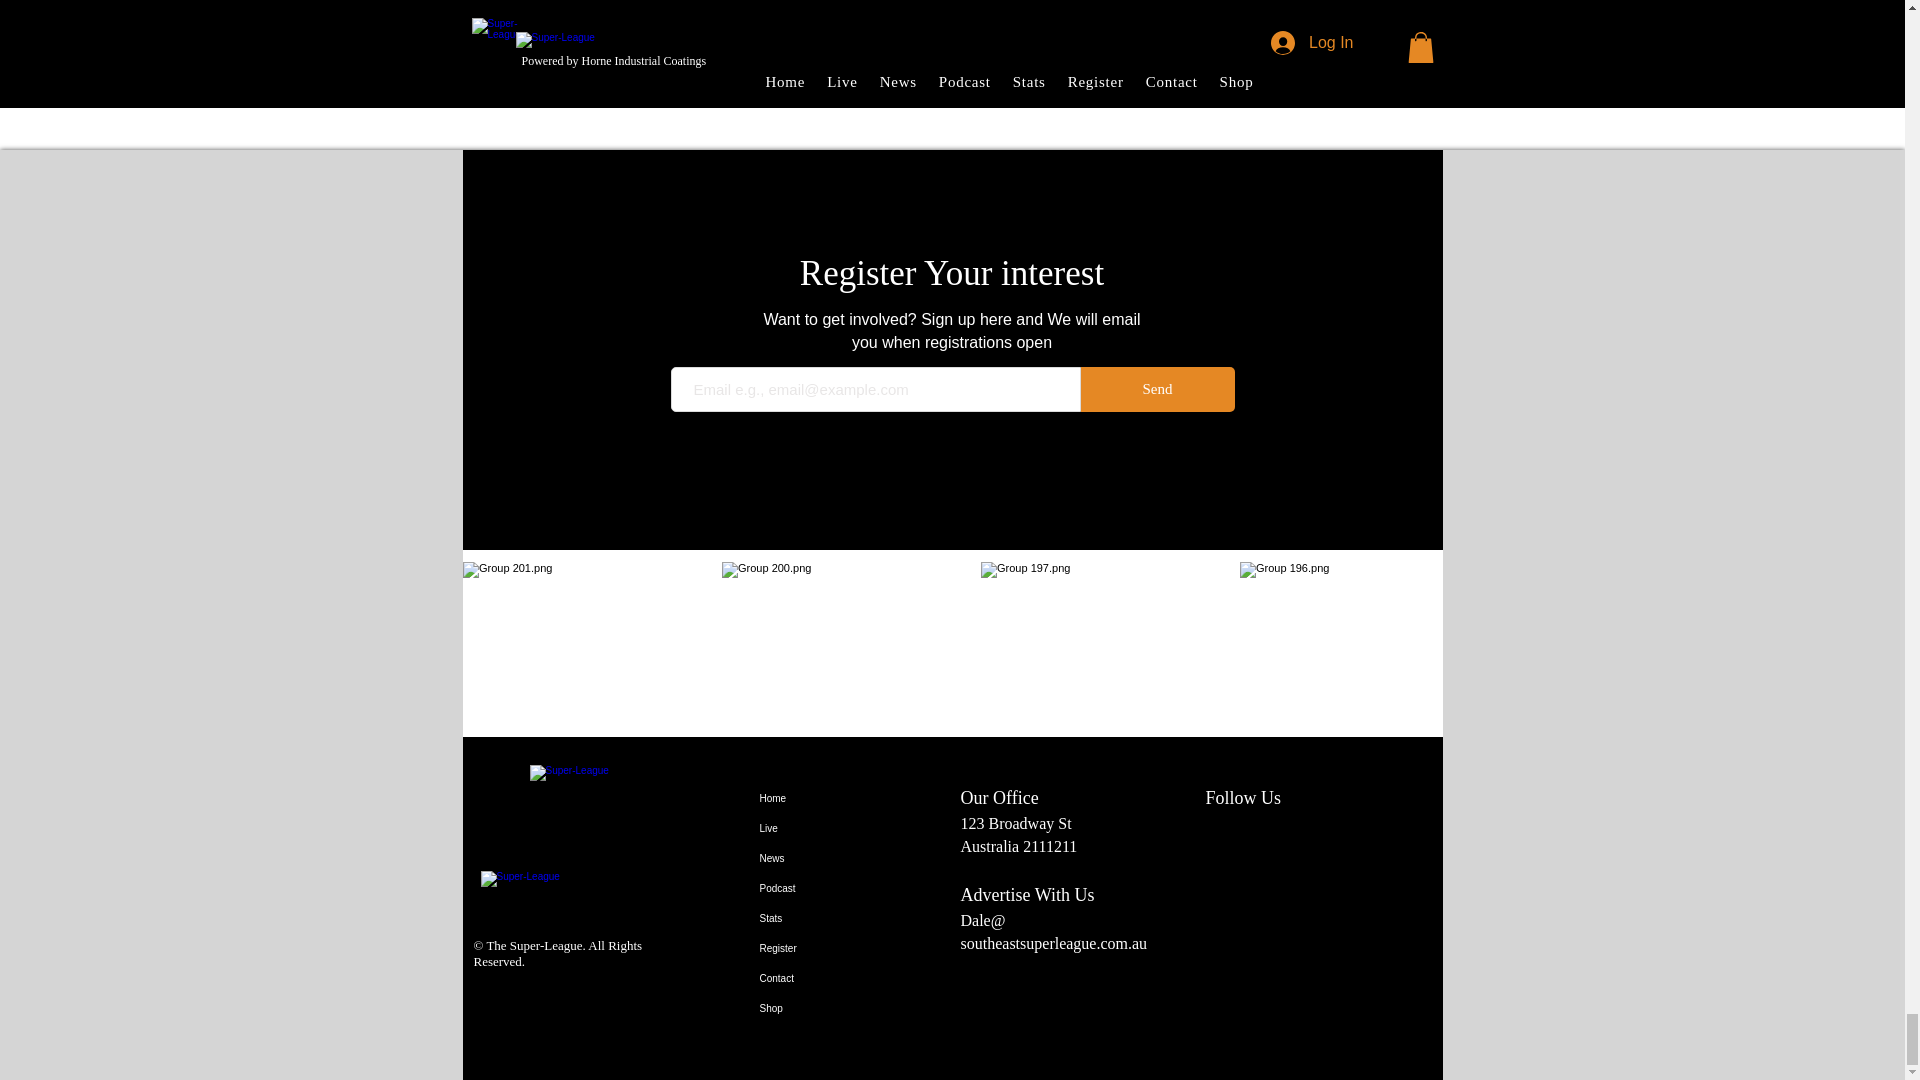 Image resolution: width=1920 pixels, height=1080 pixels. I want to click on Send, so click(1156, 389).